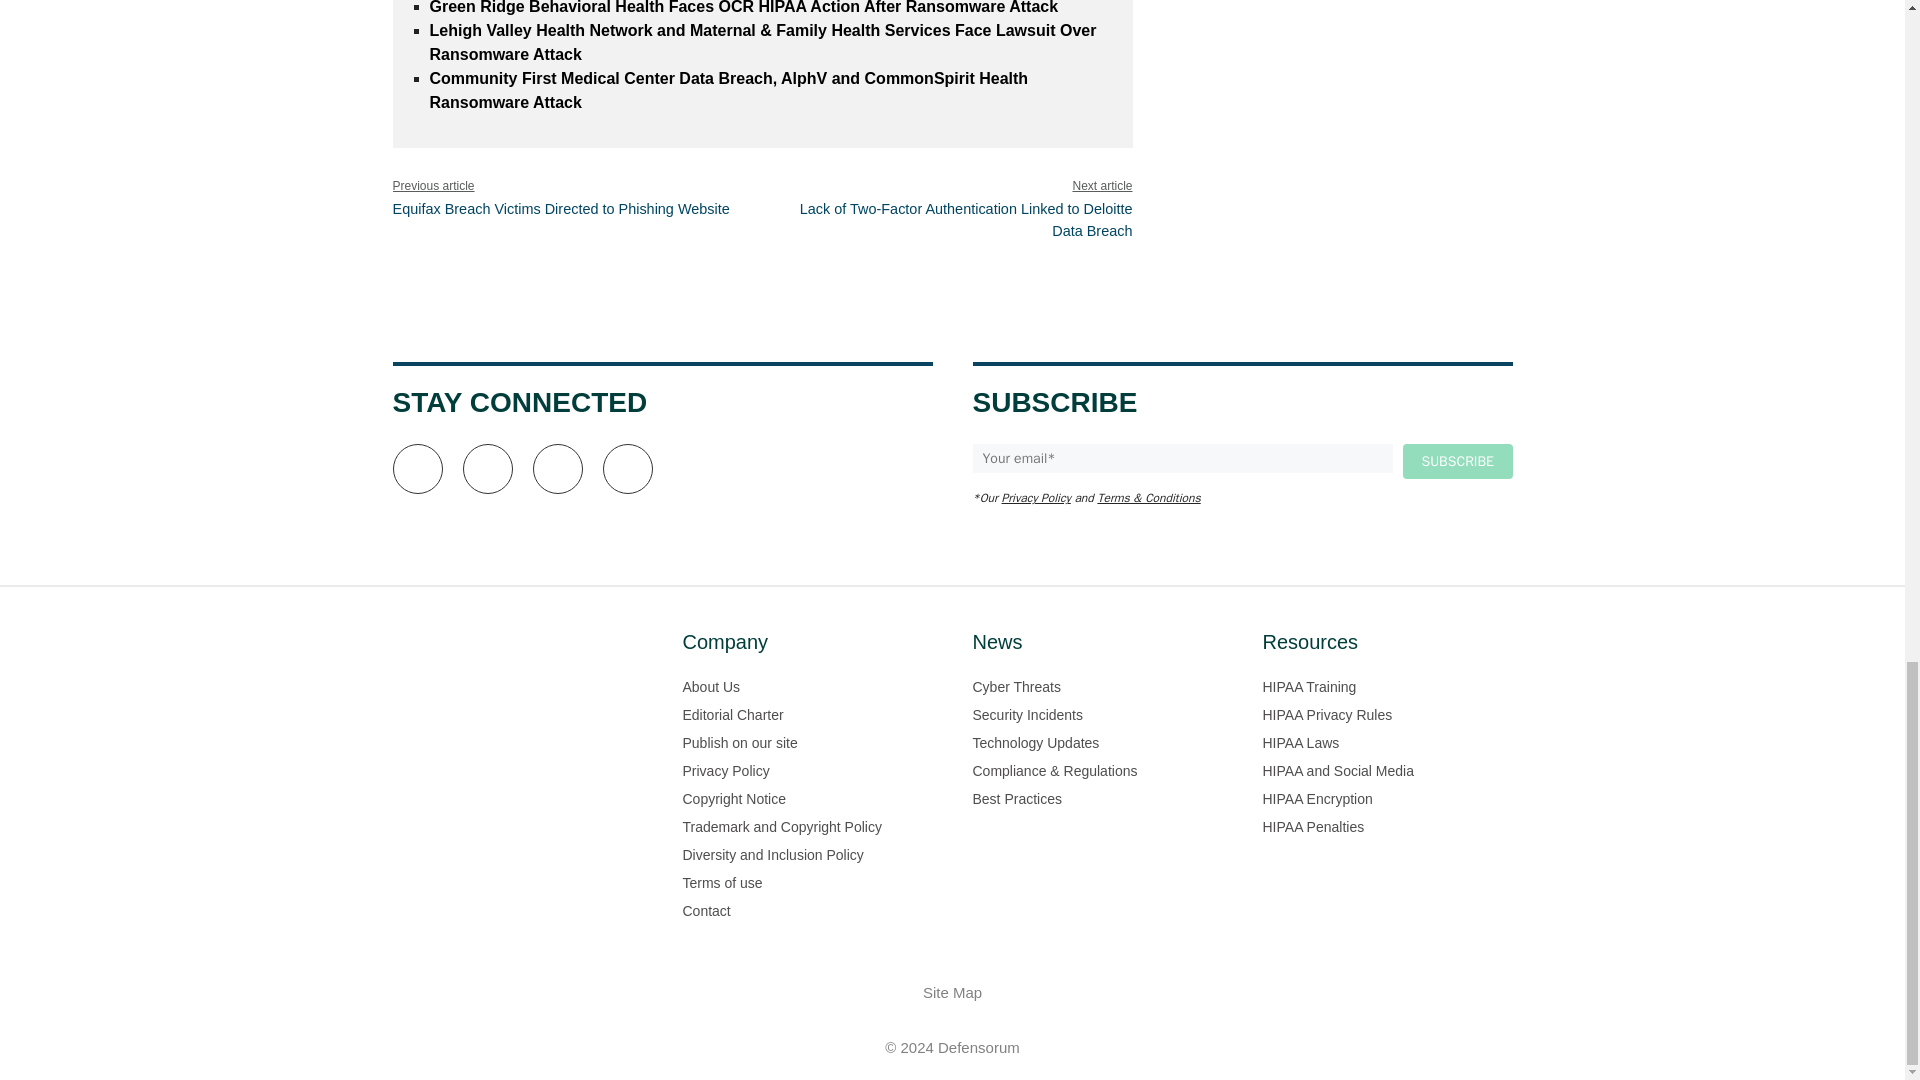 Image resolution: width=1920 pixels, height=1080 pixels. Describe the element at coordinates (1456, 461) in the screenshot. I see `Subscribe` at that location.